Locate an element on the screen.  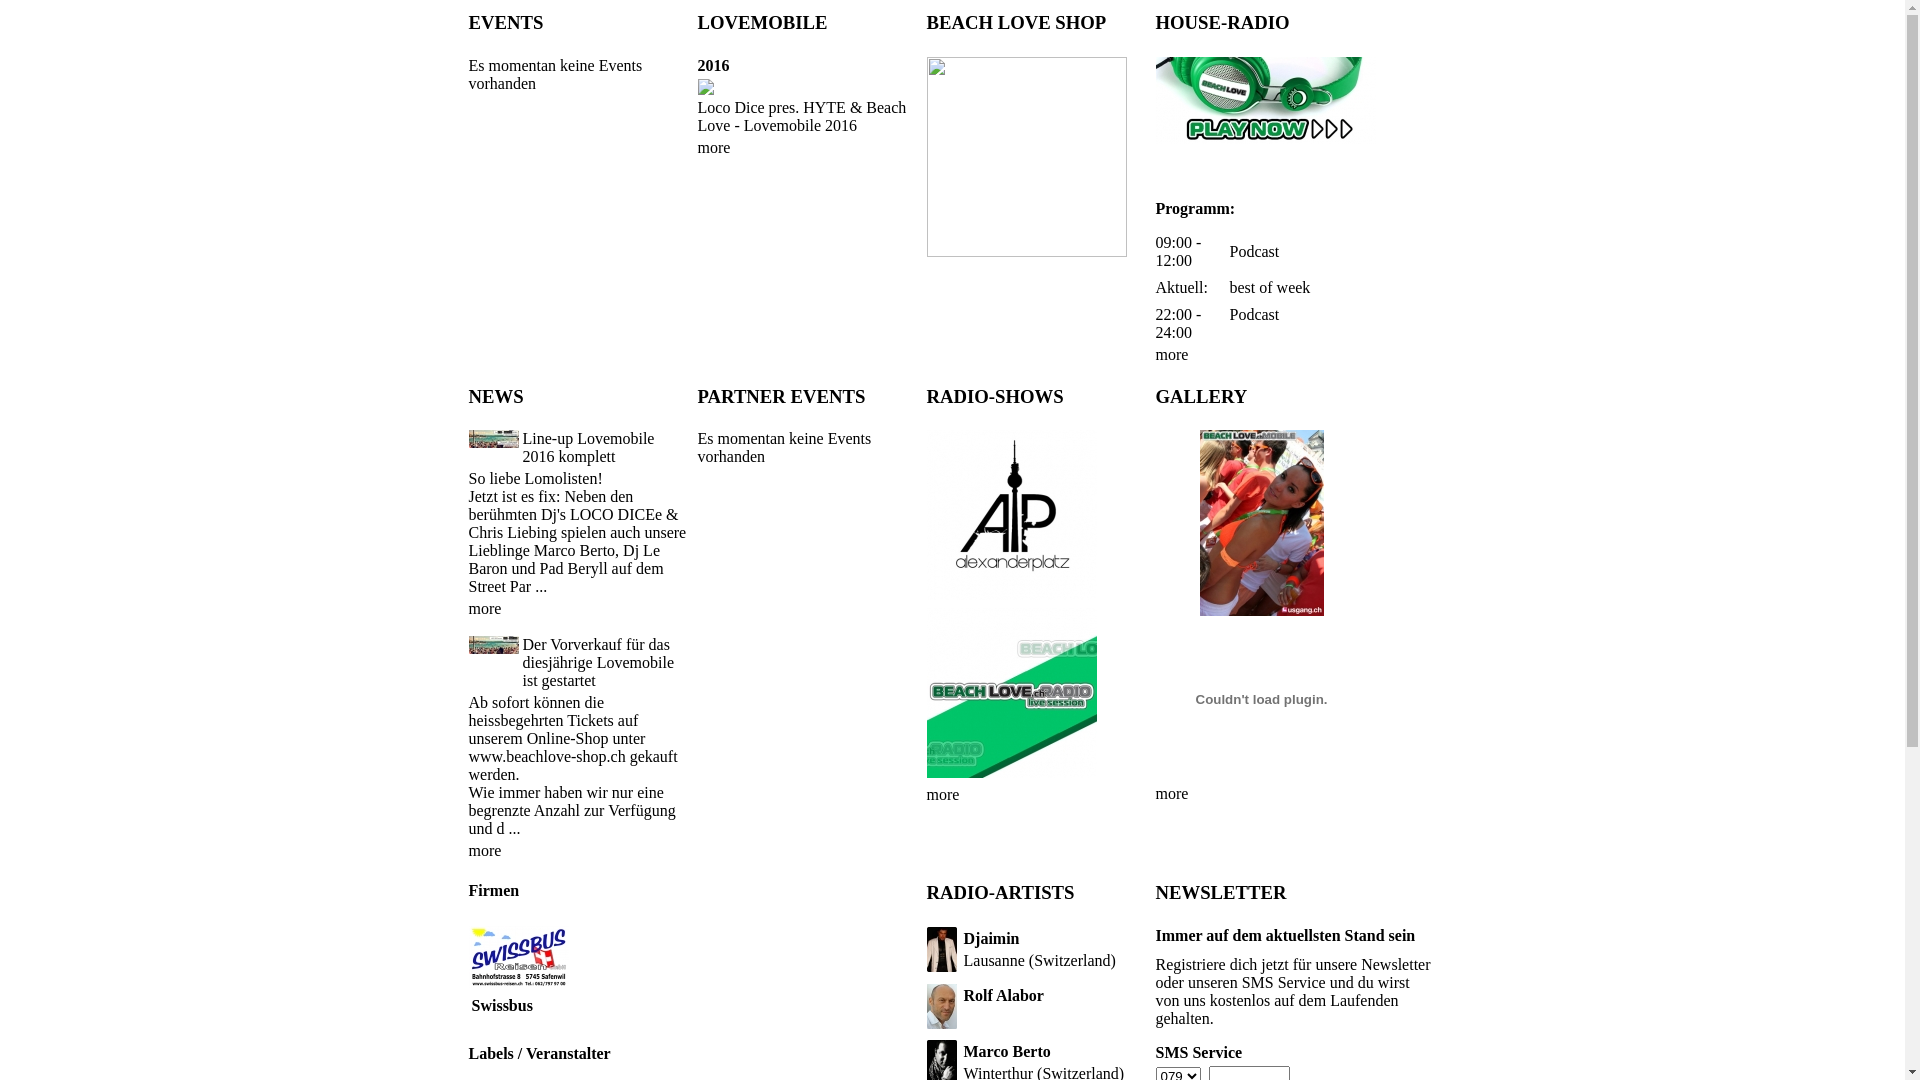
best of week is located at coordinates (1270, 288).